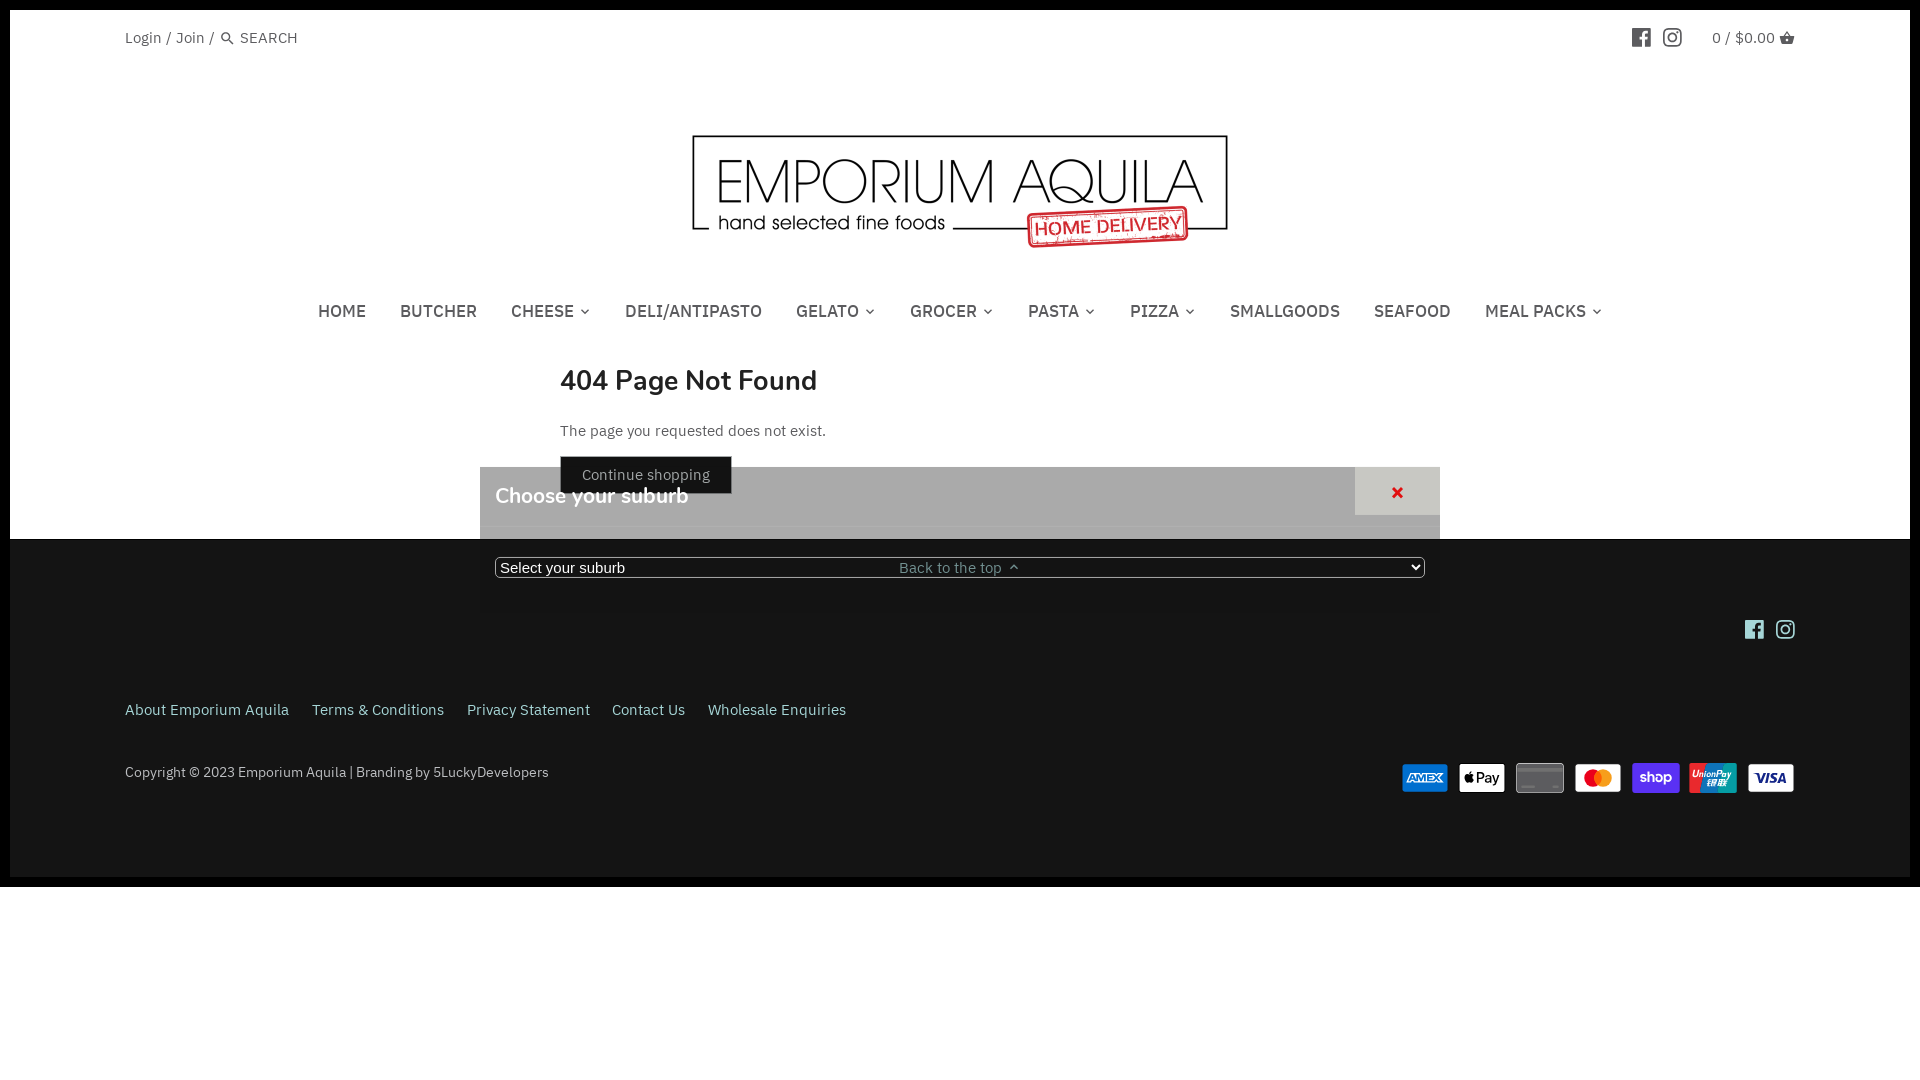  I want to click on Facebook, so click(1642, 37).